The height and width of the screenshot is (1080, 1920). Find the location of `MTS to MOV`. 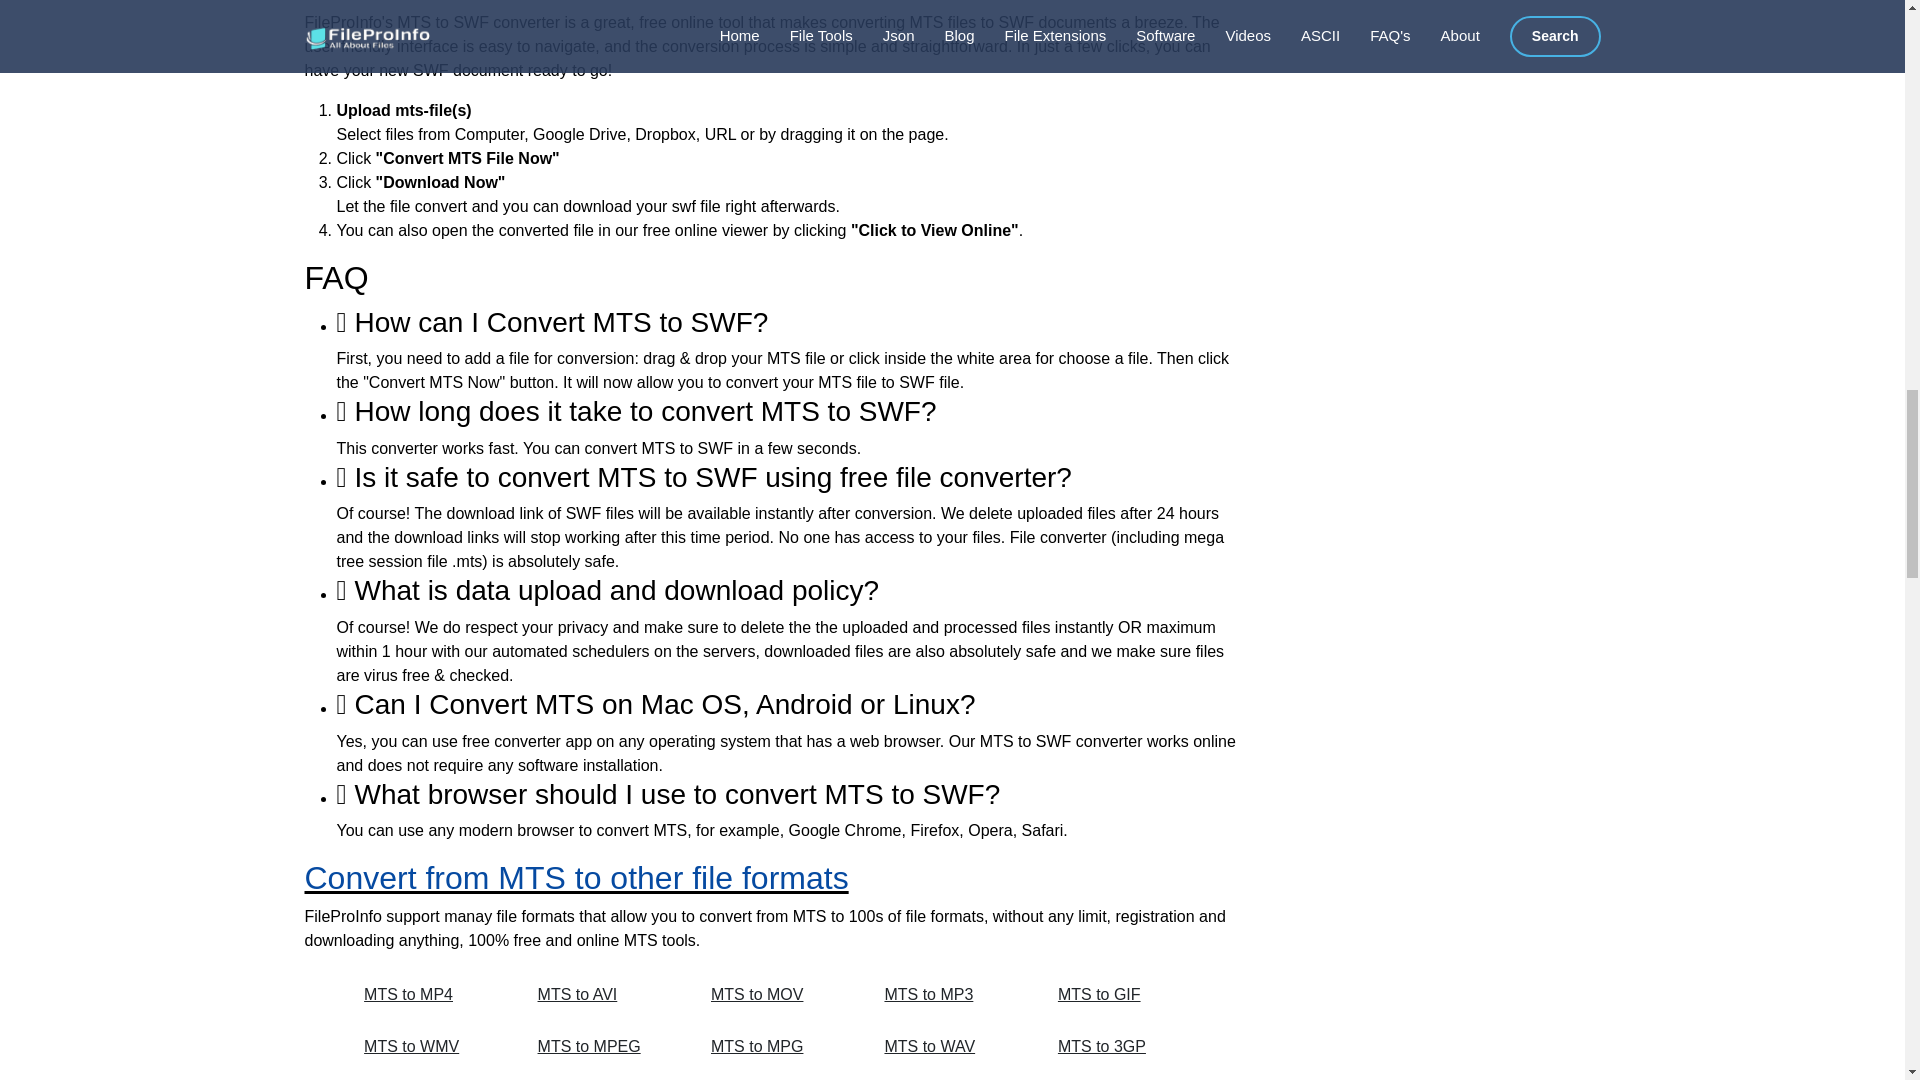

MTS to MOV is located at coordinates (775, 995).